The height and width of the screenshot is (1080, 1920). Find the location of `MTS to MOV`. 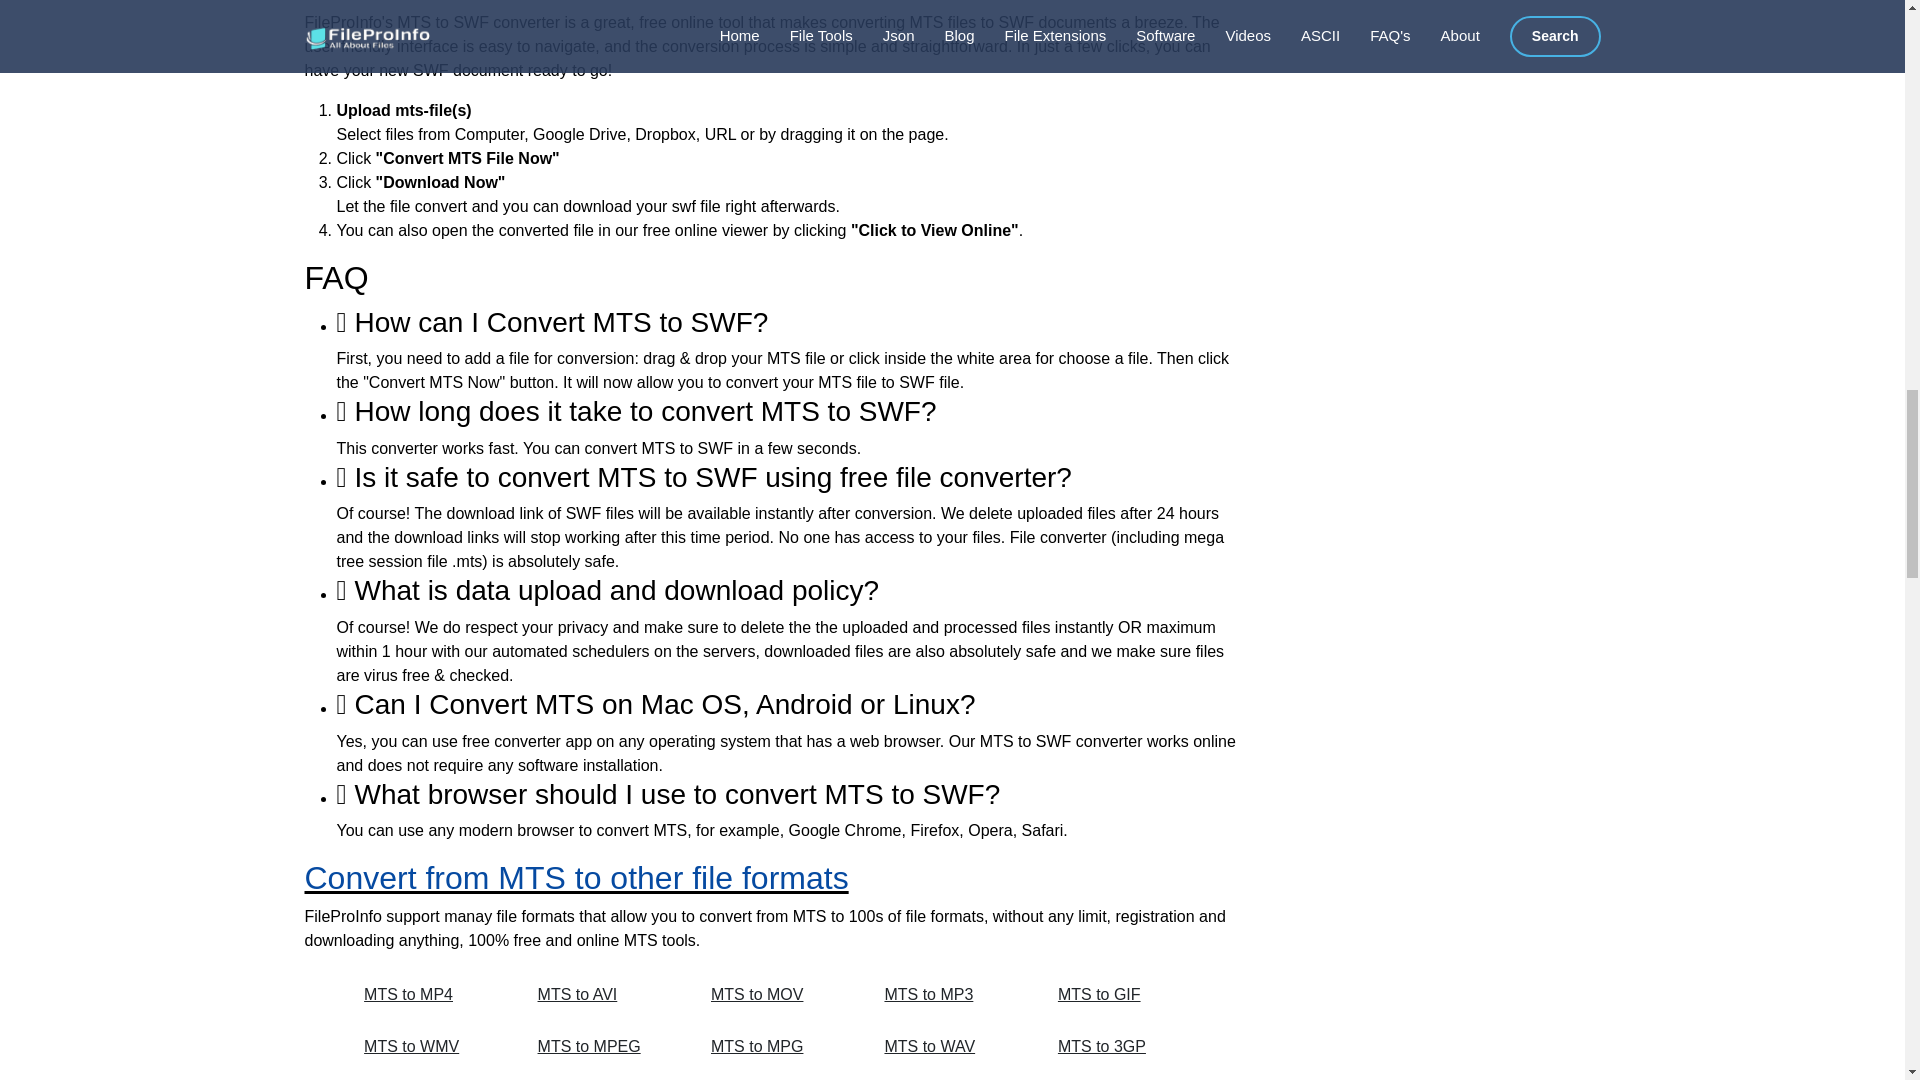

MTS to MOV is located at coordinates (775, 995).